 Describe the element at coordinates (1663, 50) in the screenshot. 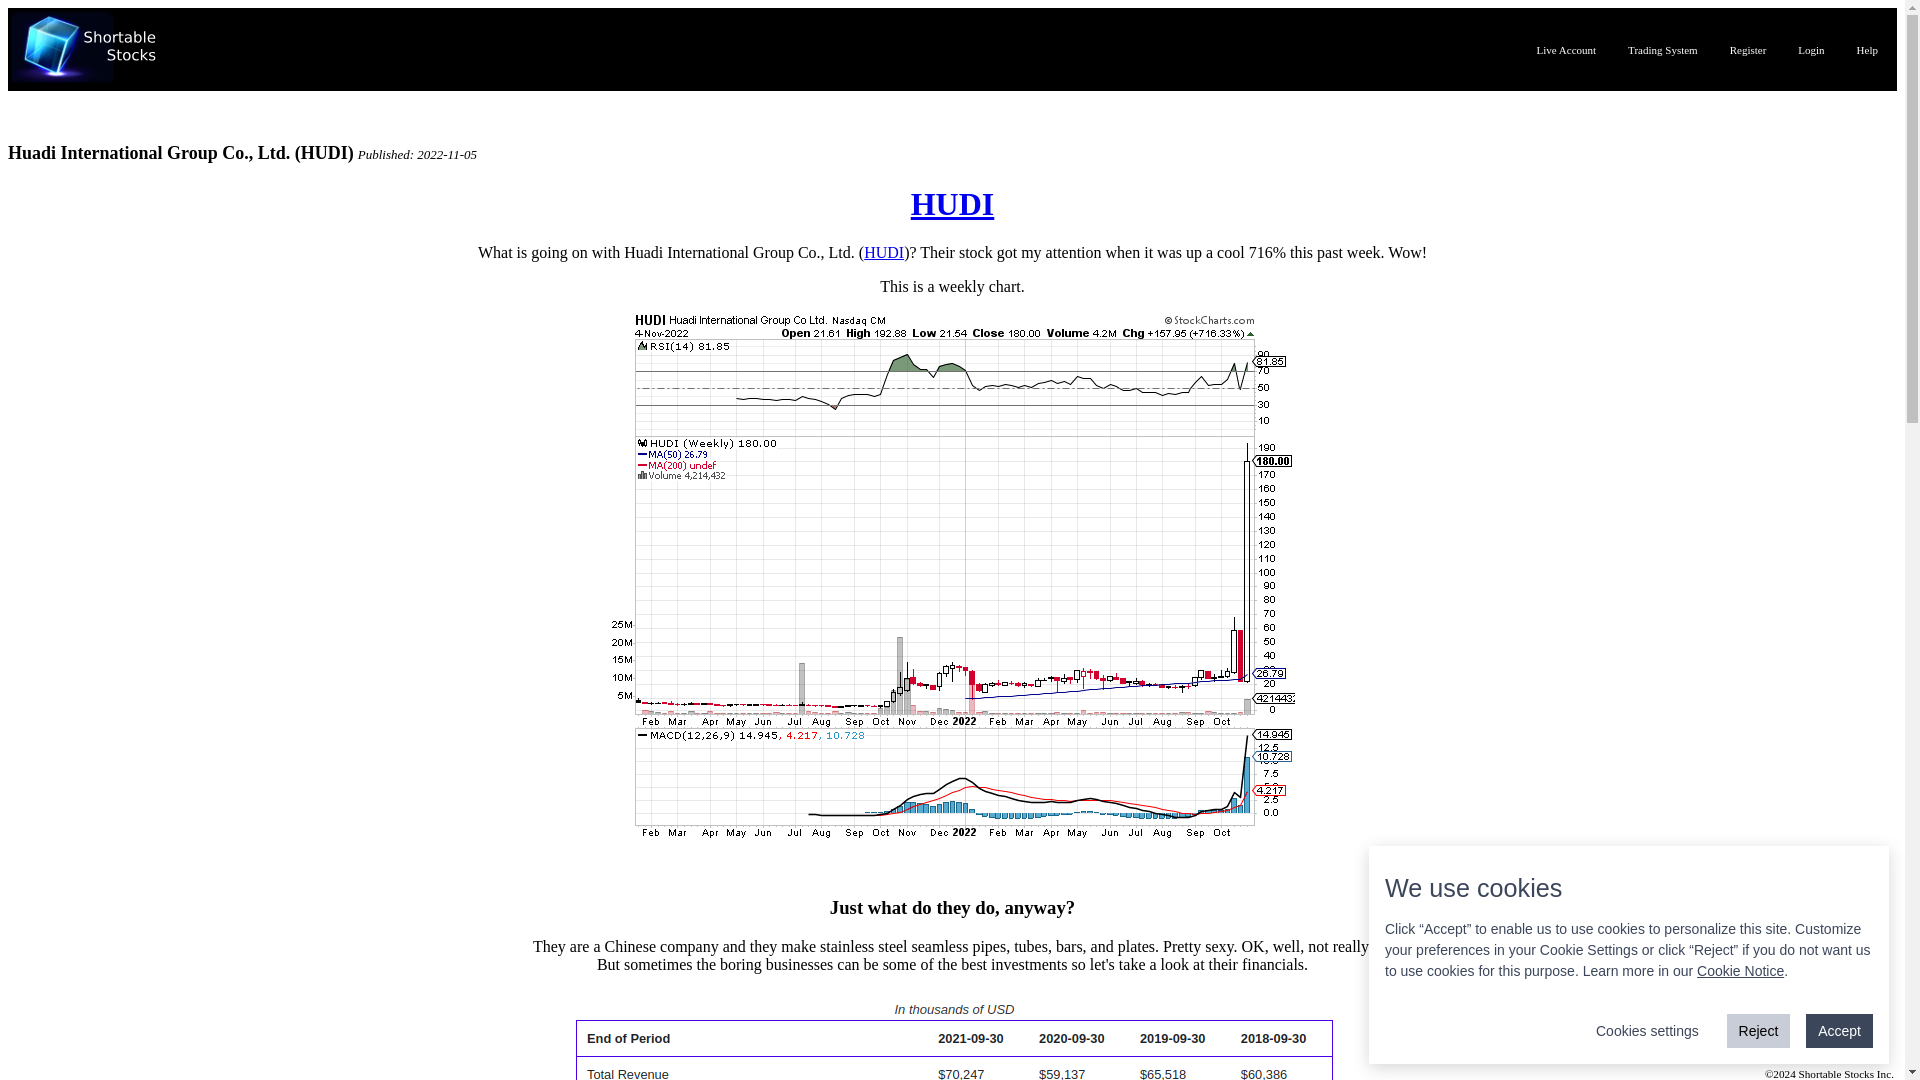

I see `Trading System` at that location.